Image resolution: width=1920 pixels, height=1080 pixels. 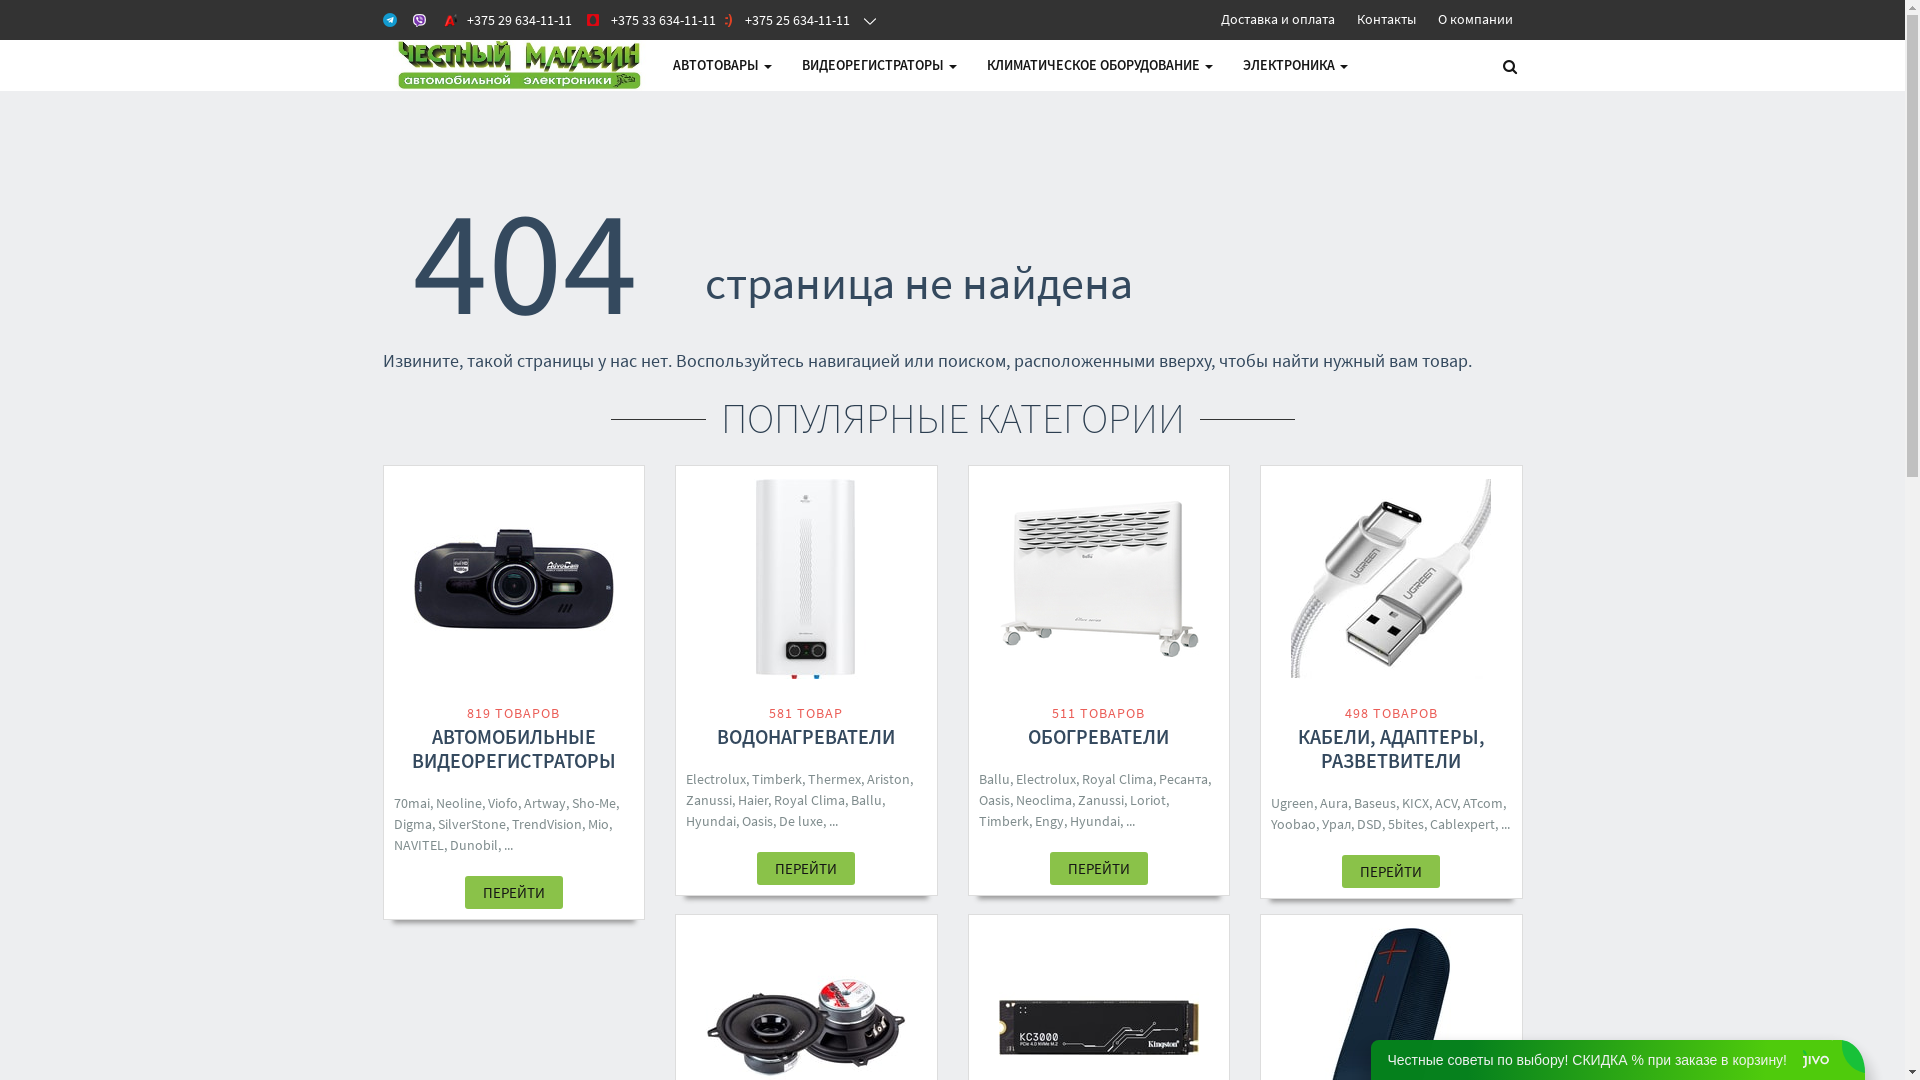 I want to click on Thermex, so click(x=834, y=778).